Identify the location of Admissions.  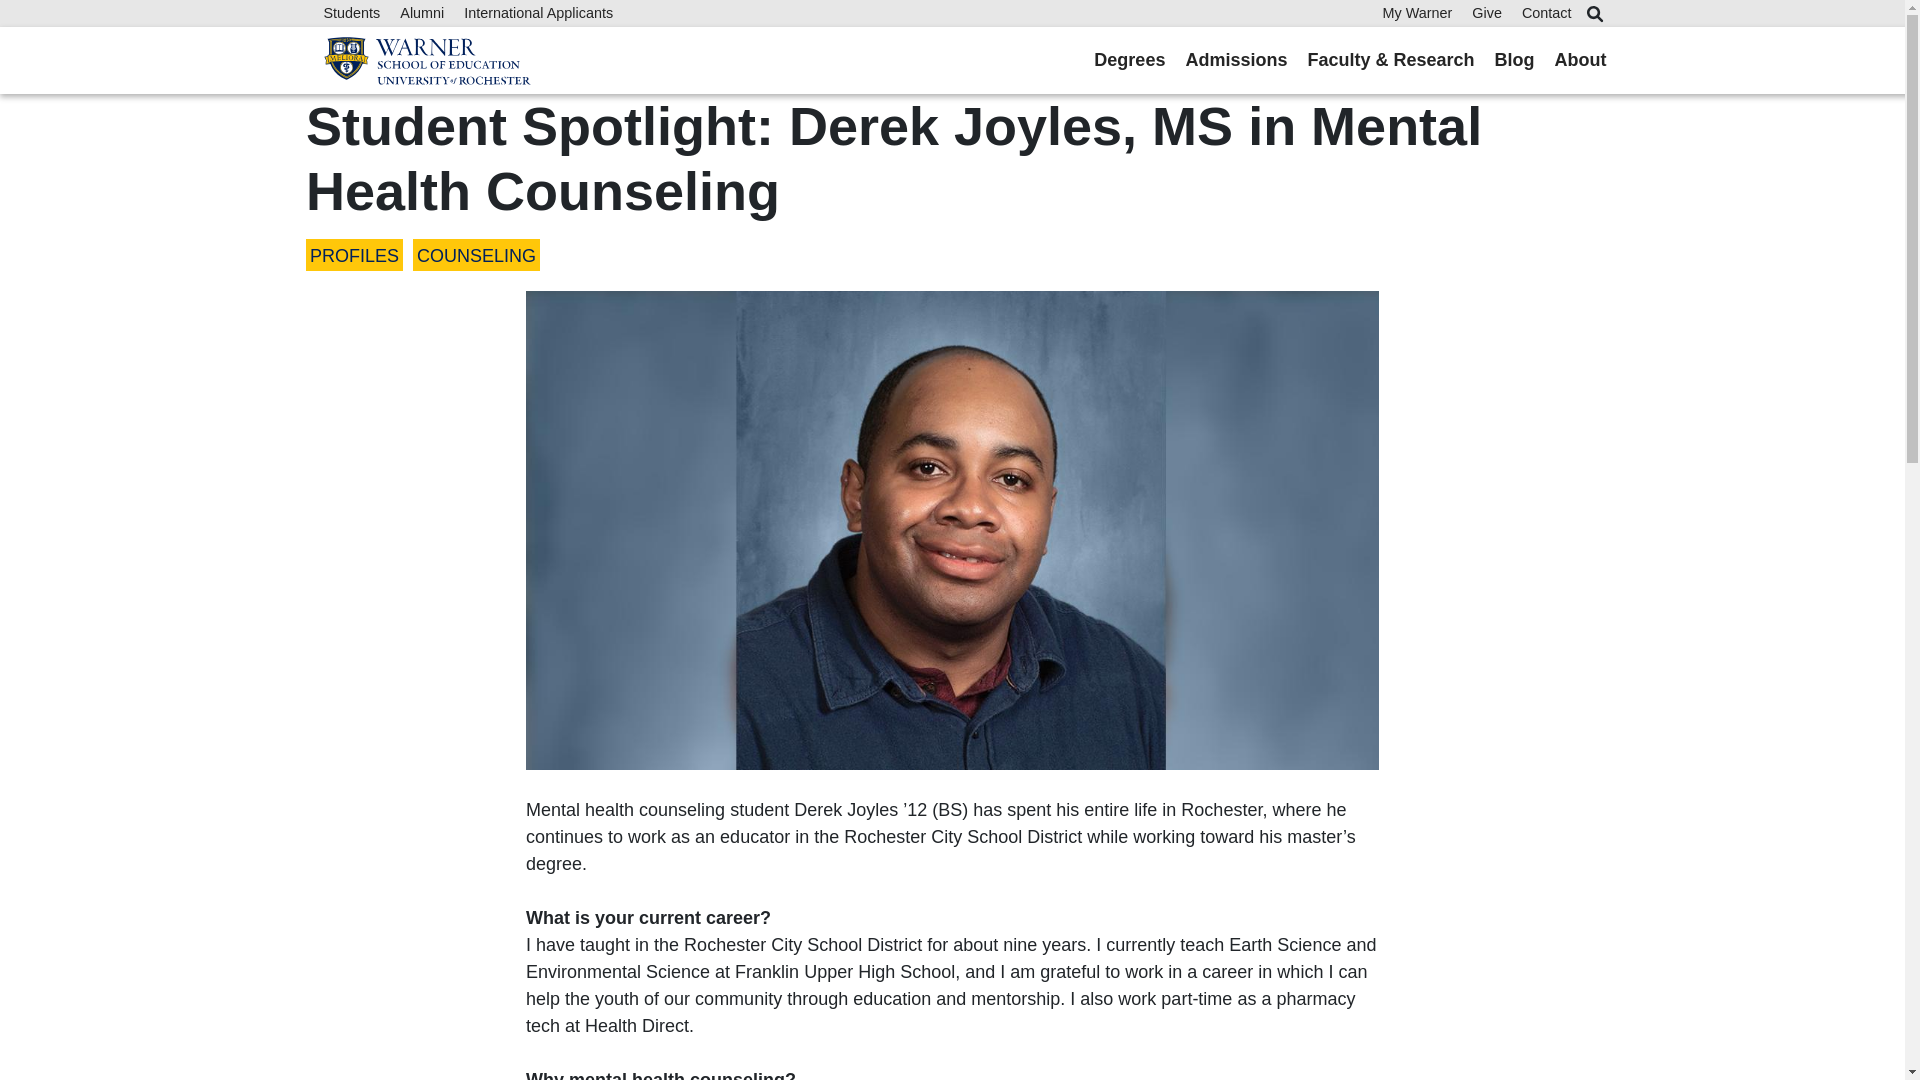
(1235, 60).